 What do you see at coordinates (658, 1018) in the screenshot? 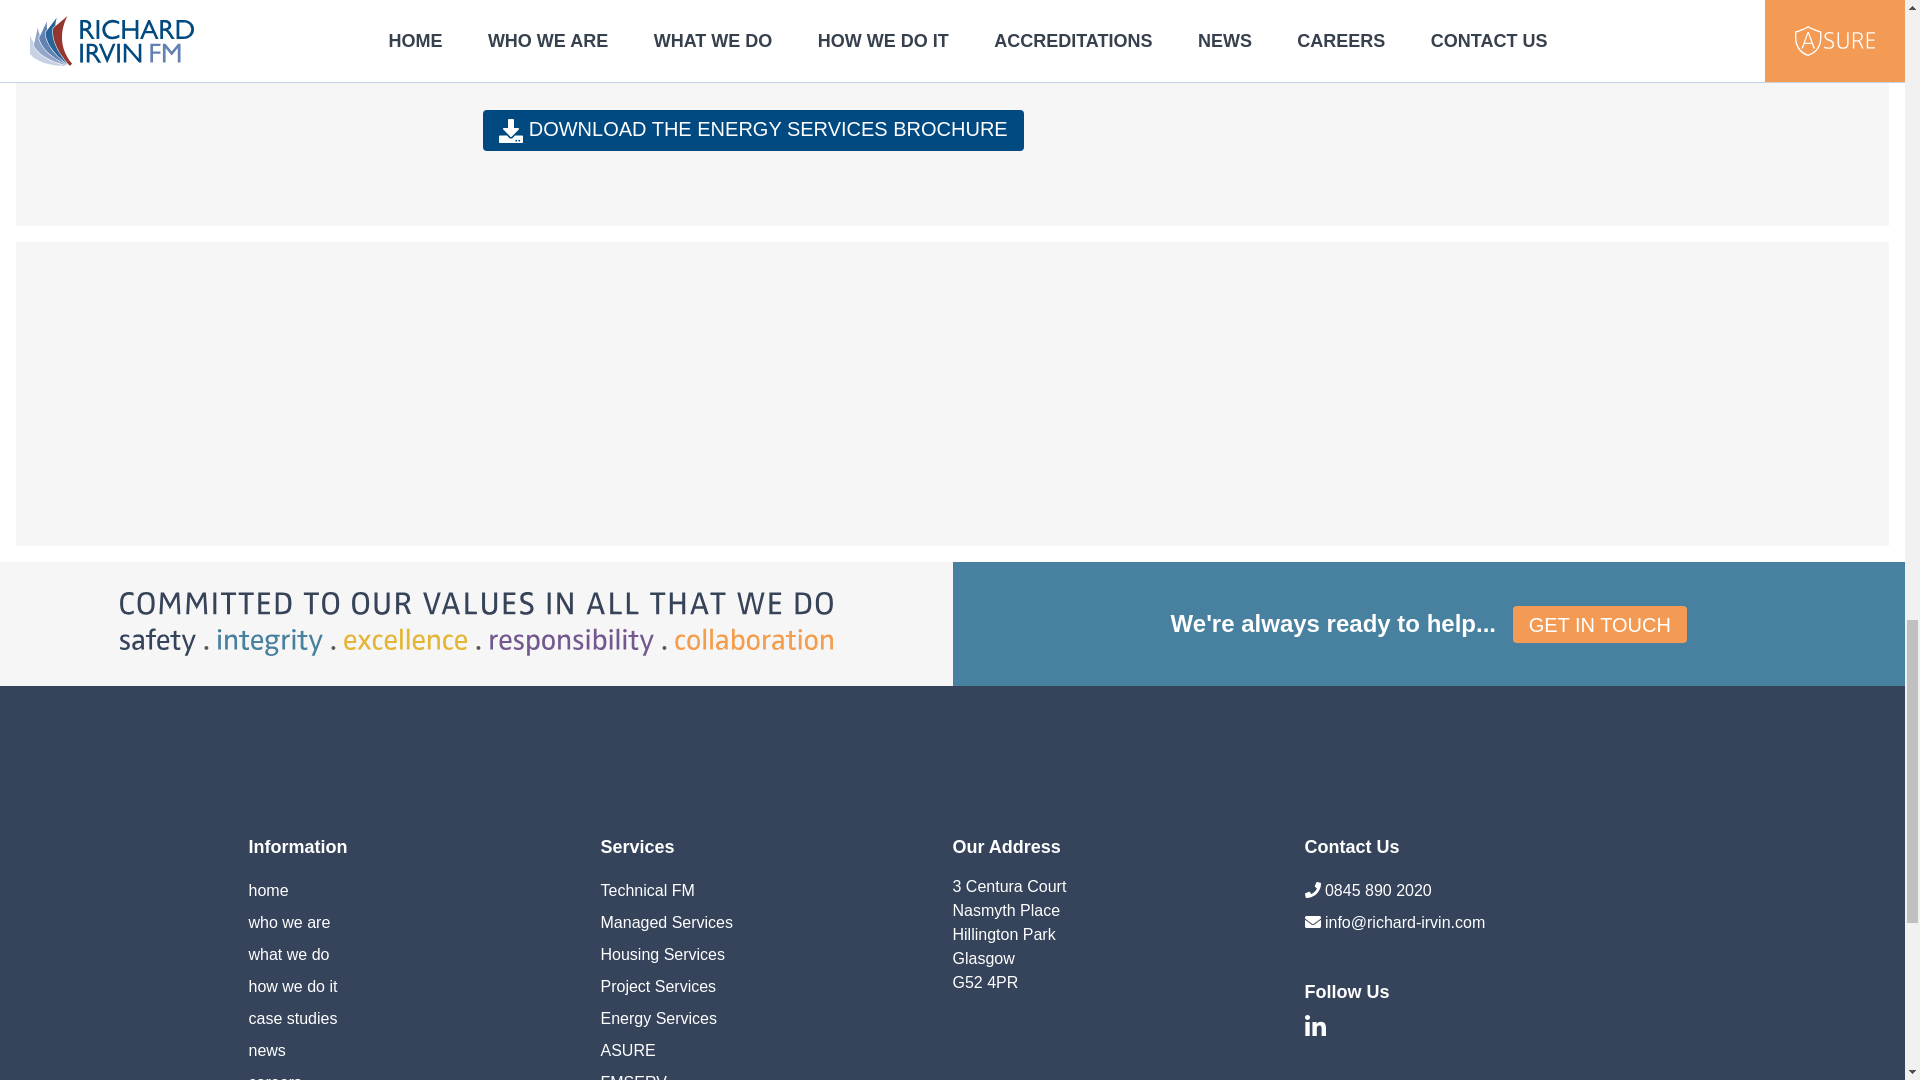
I see `Energy Services` at bounding box center [658, 1018].